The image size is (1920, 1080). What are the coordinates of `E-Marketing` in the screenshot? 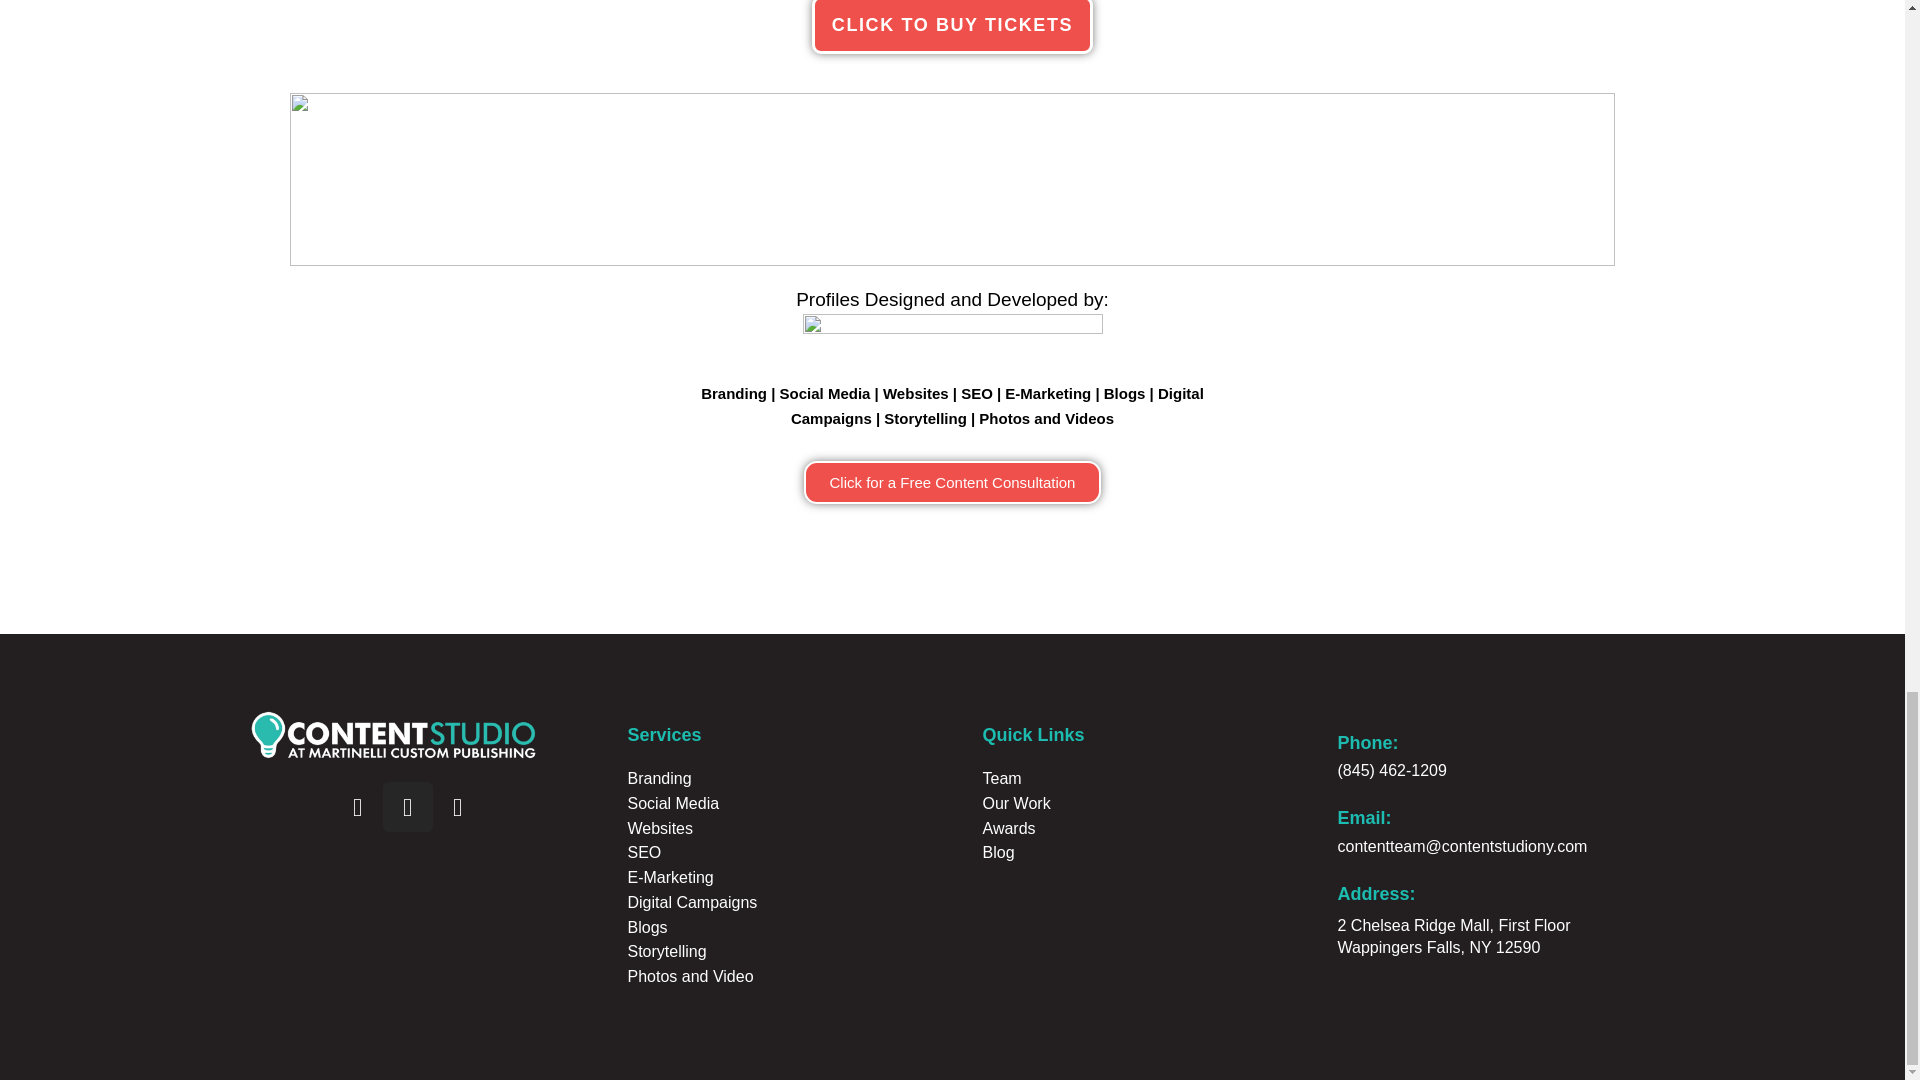 It's located at (1047, 392).